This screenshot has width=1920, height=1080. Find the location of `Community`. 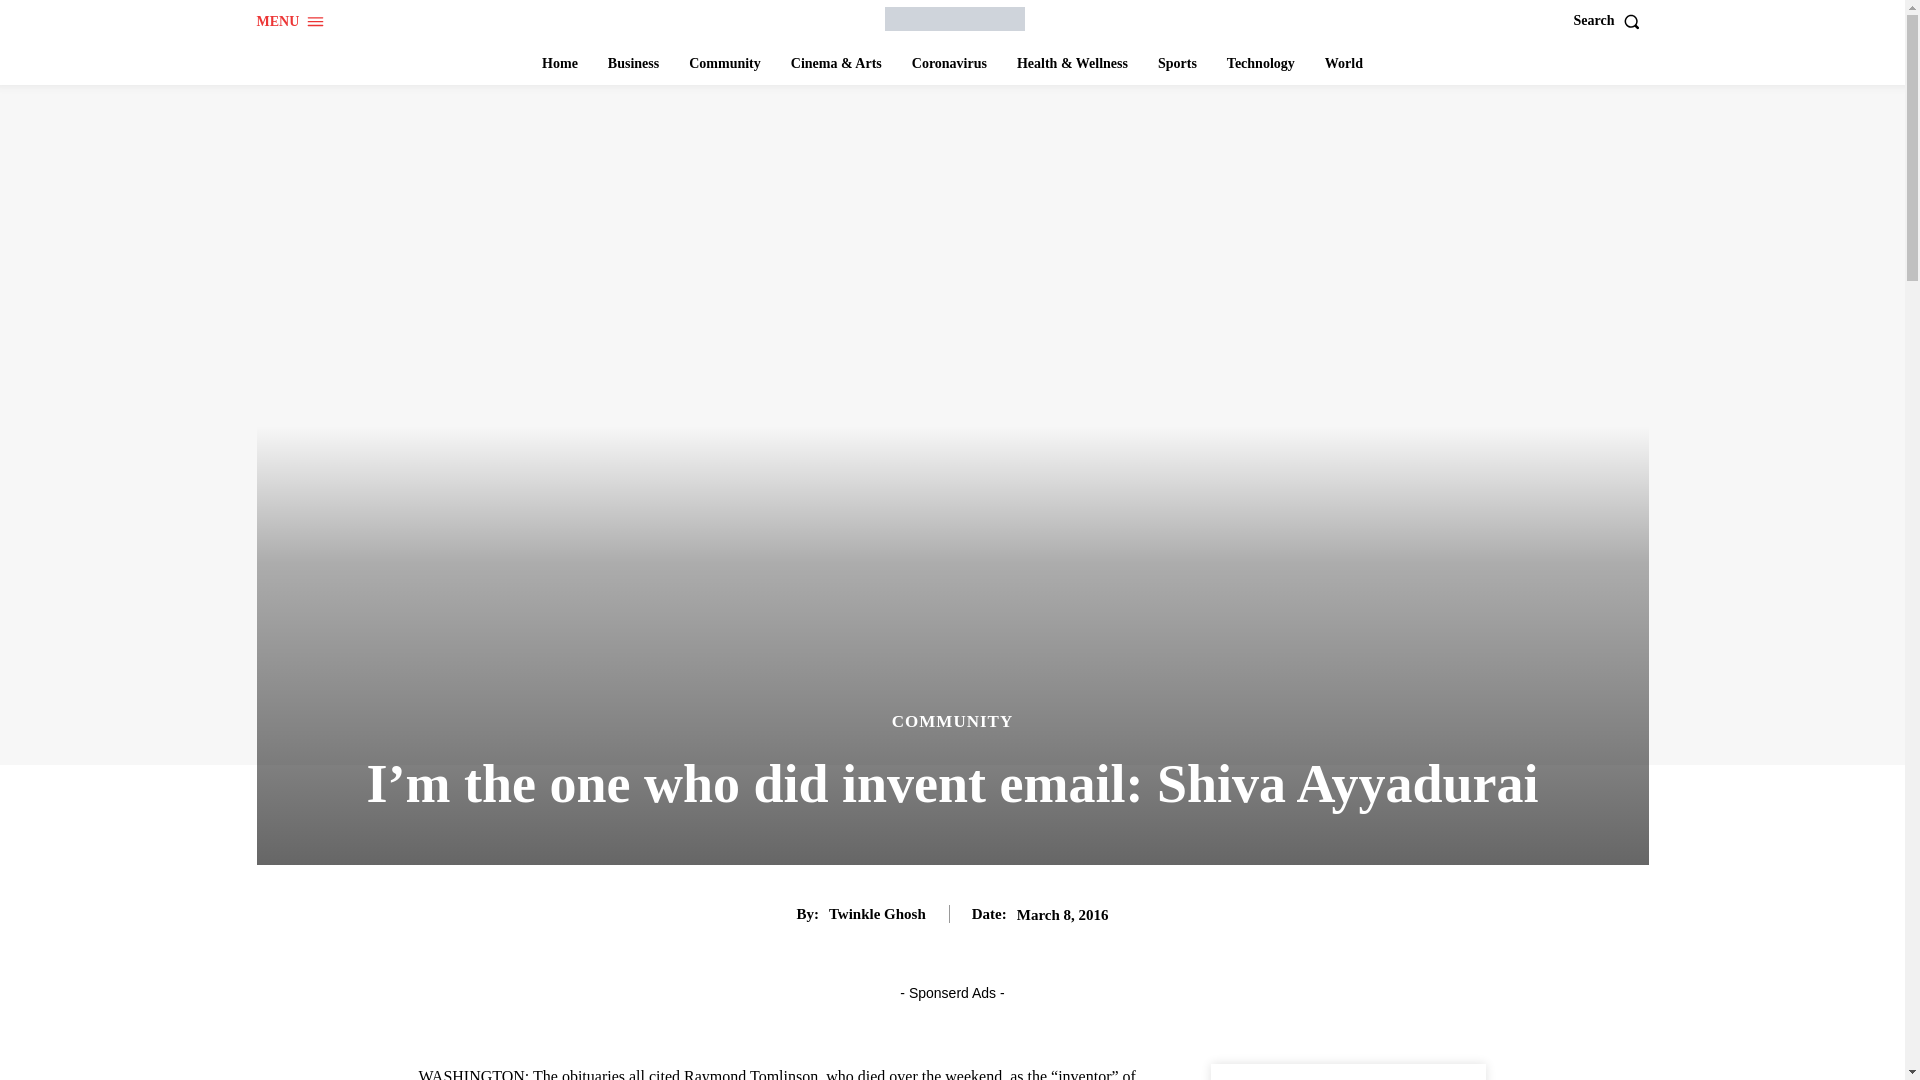

Community is located at coordinates (725, 64).